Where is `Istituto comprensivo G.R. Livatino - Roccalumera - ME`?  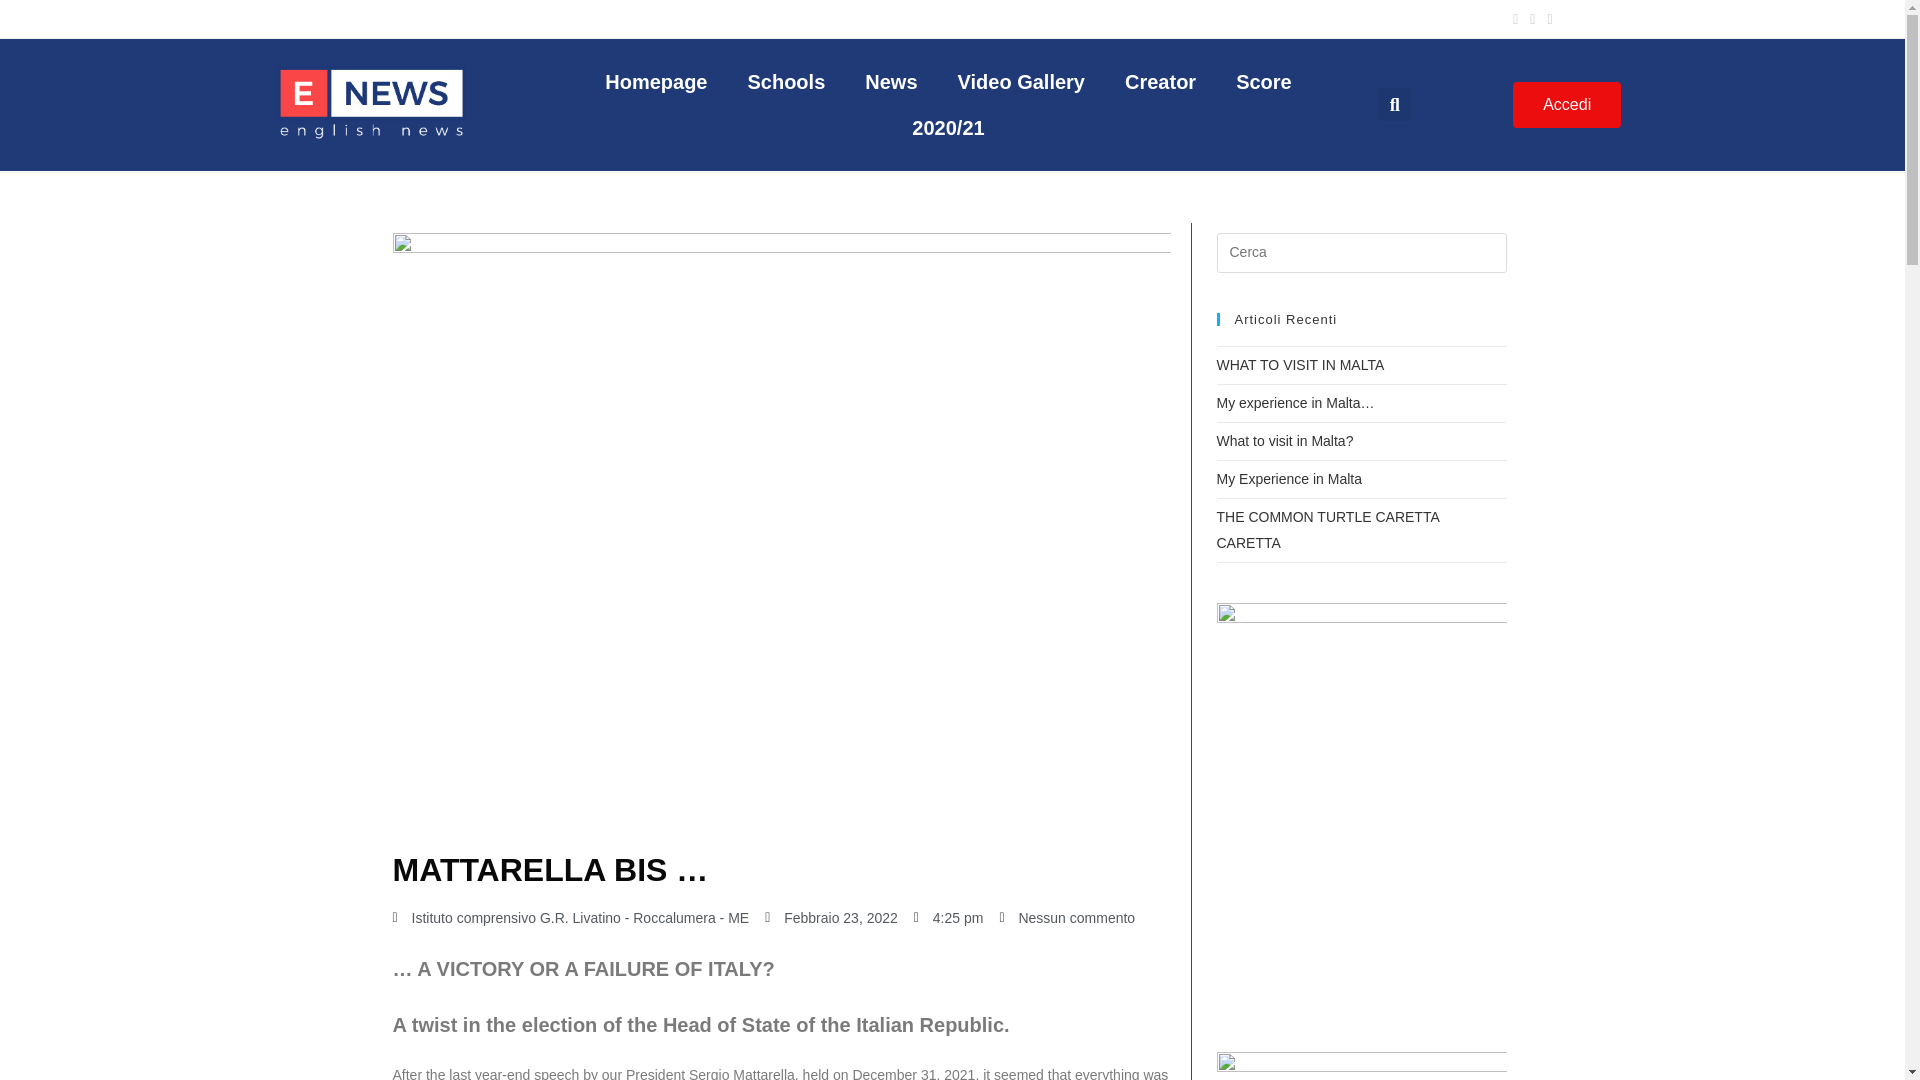
Istituto comprensivo G.R. Livatino - Roccalumera - ME is located at coordinates (570, 918).